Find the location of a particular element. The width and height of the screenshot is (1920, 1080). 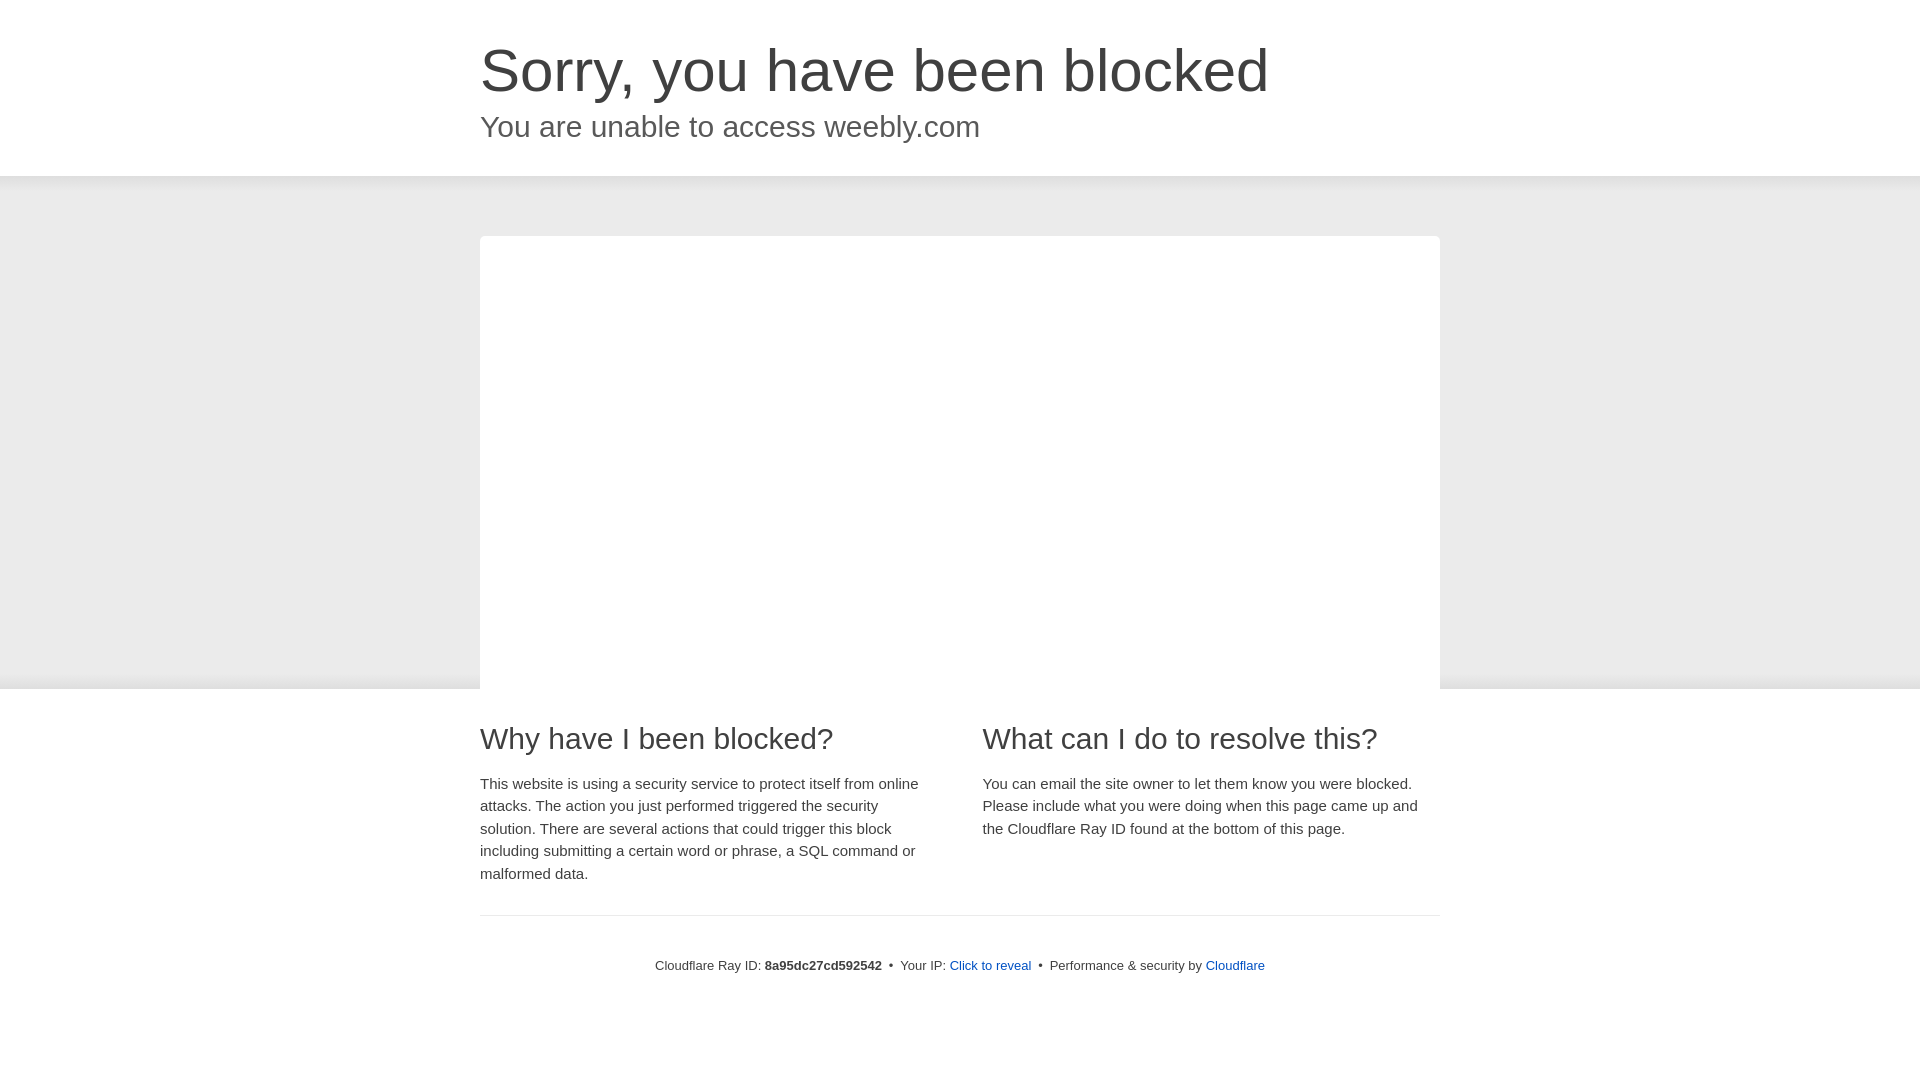

Click to reveal is located at coordinates (991, 966).